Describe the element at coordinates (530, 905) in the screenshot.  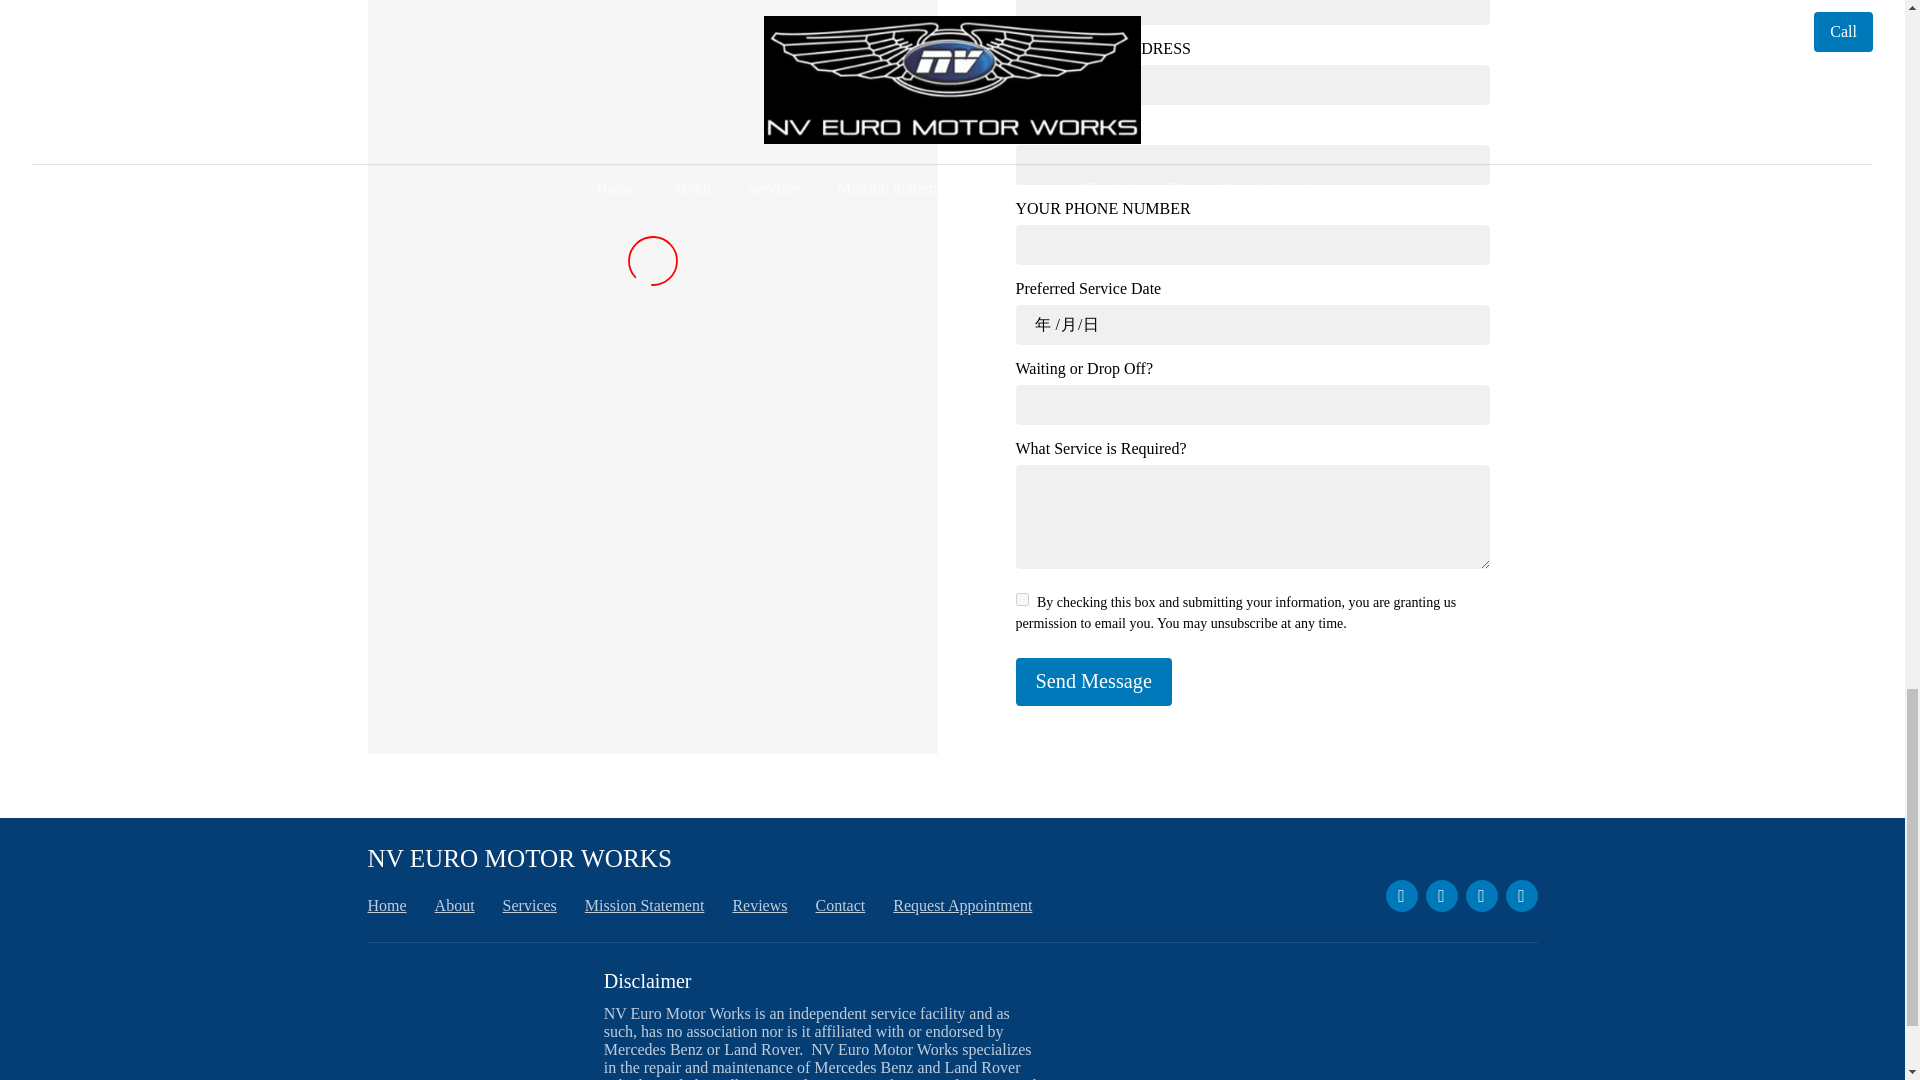
I see `Services` at that location.